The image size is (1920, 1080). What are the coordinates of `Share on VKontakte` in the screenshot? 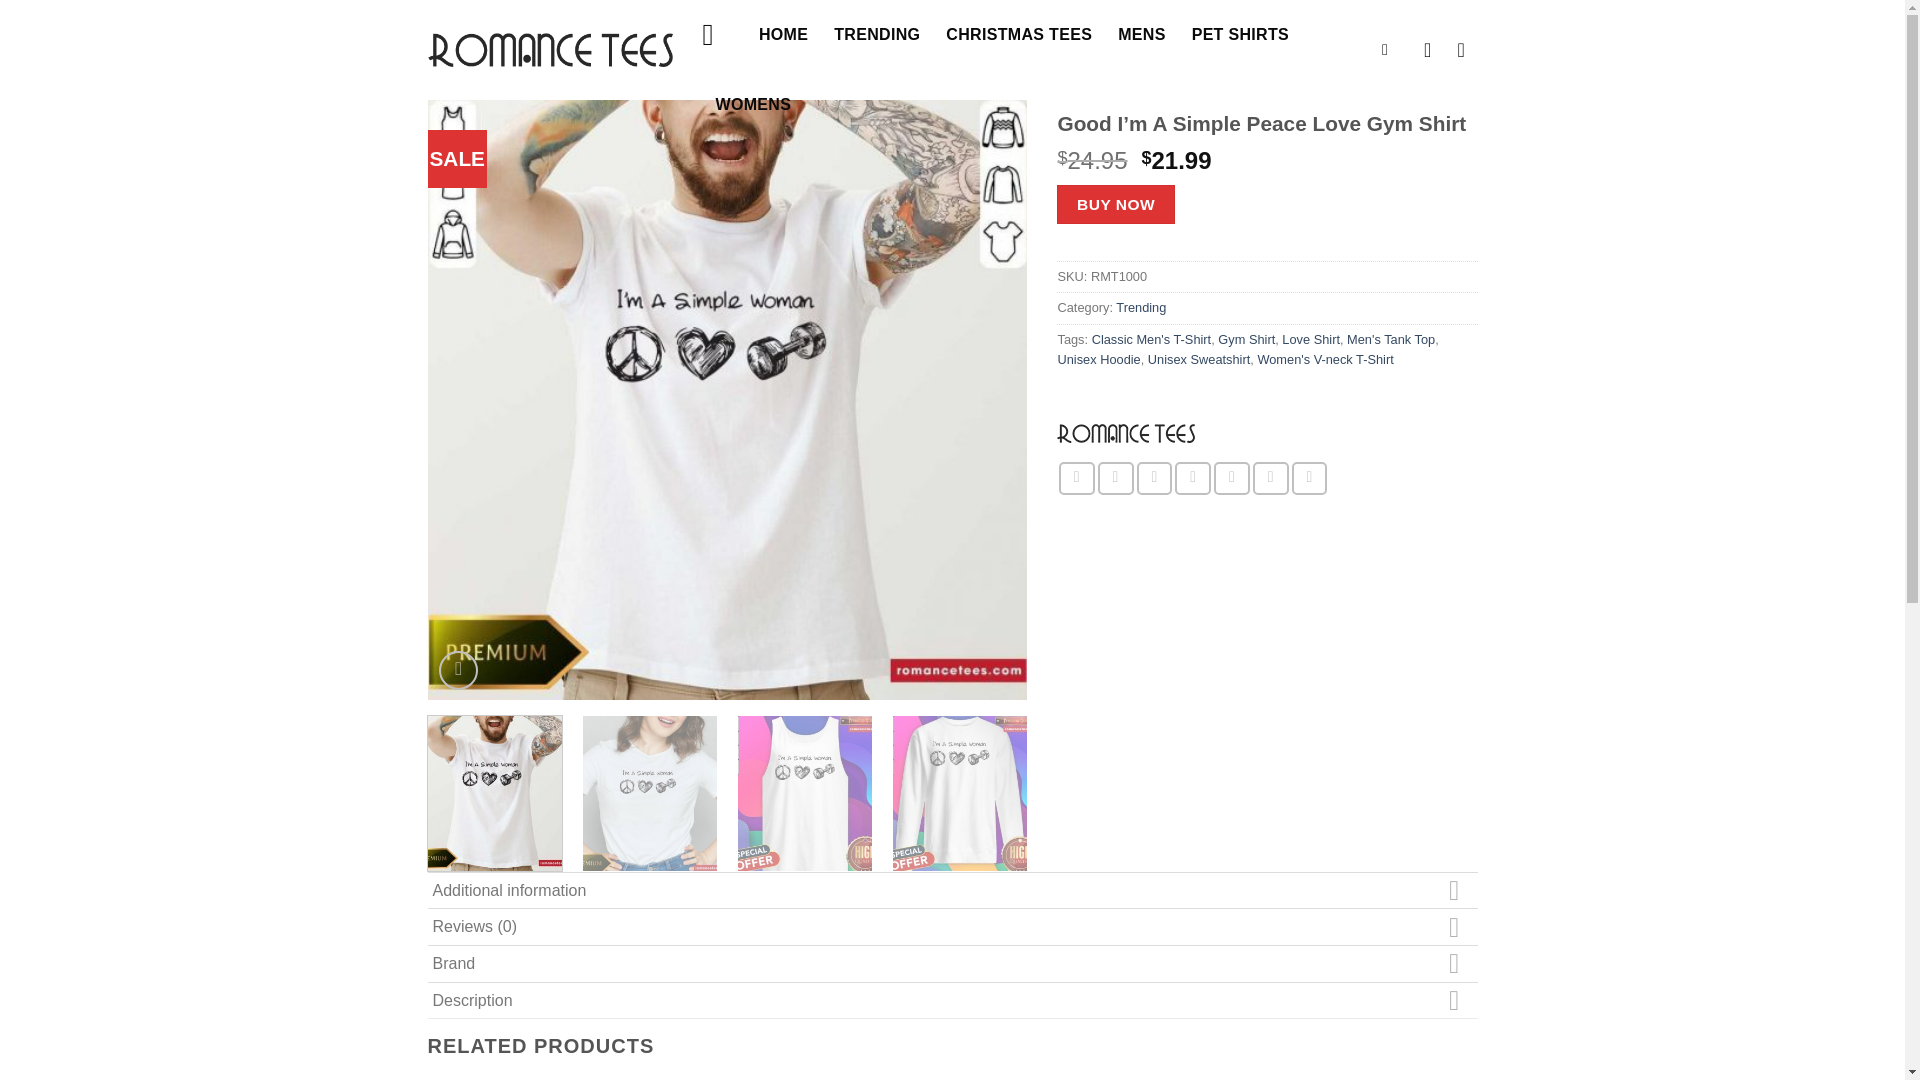 It's located at (1231, 478).